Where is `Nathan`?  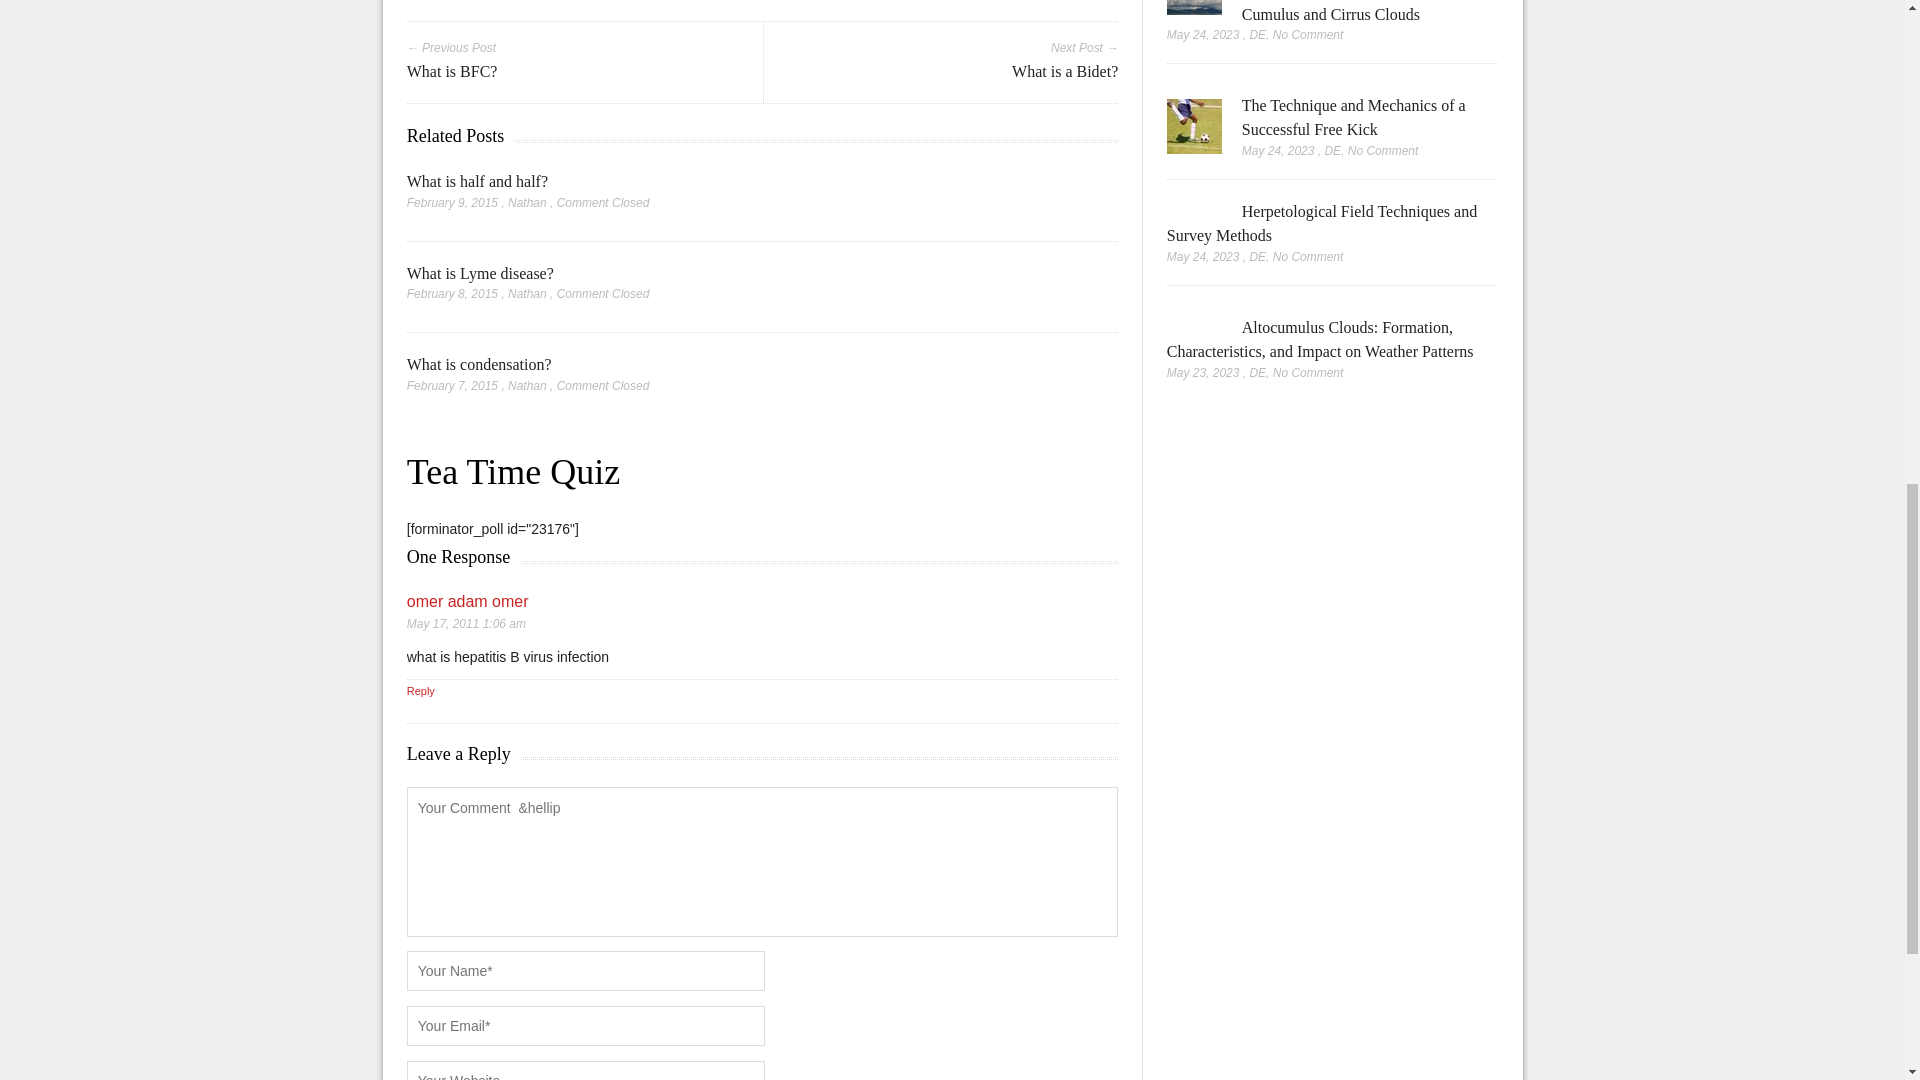 Nathan is located at coordinates (528, 294).